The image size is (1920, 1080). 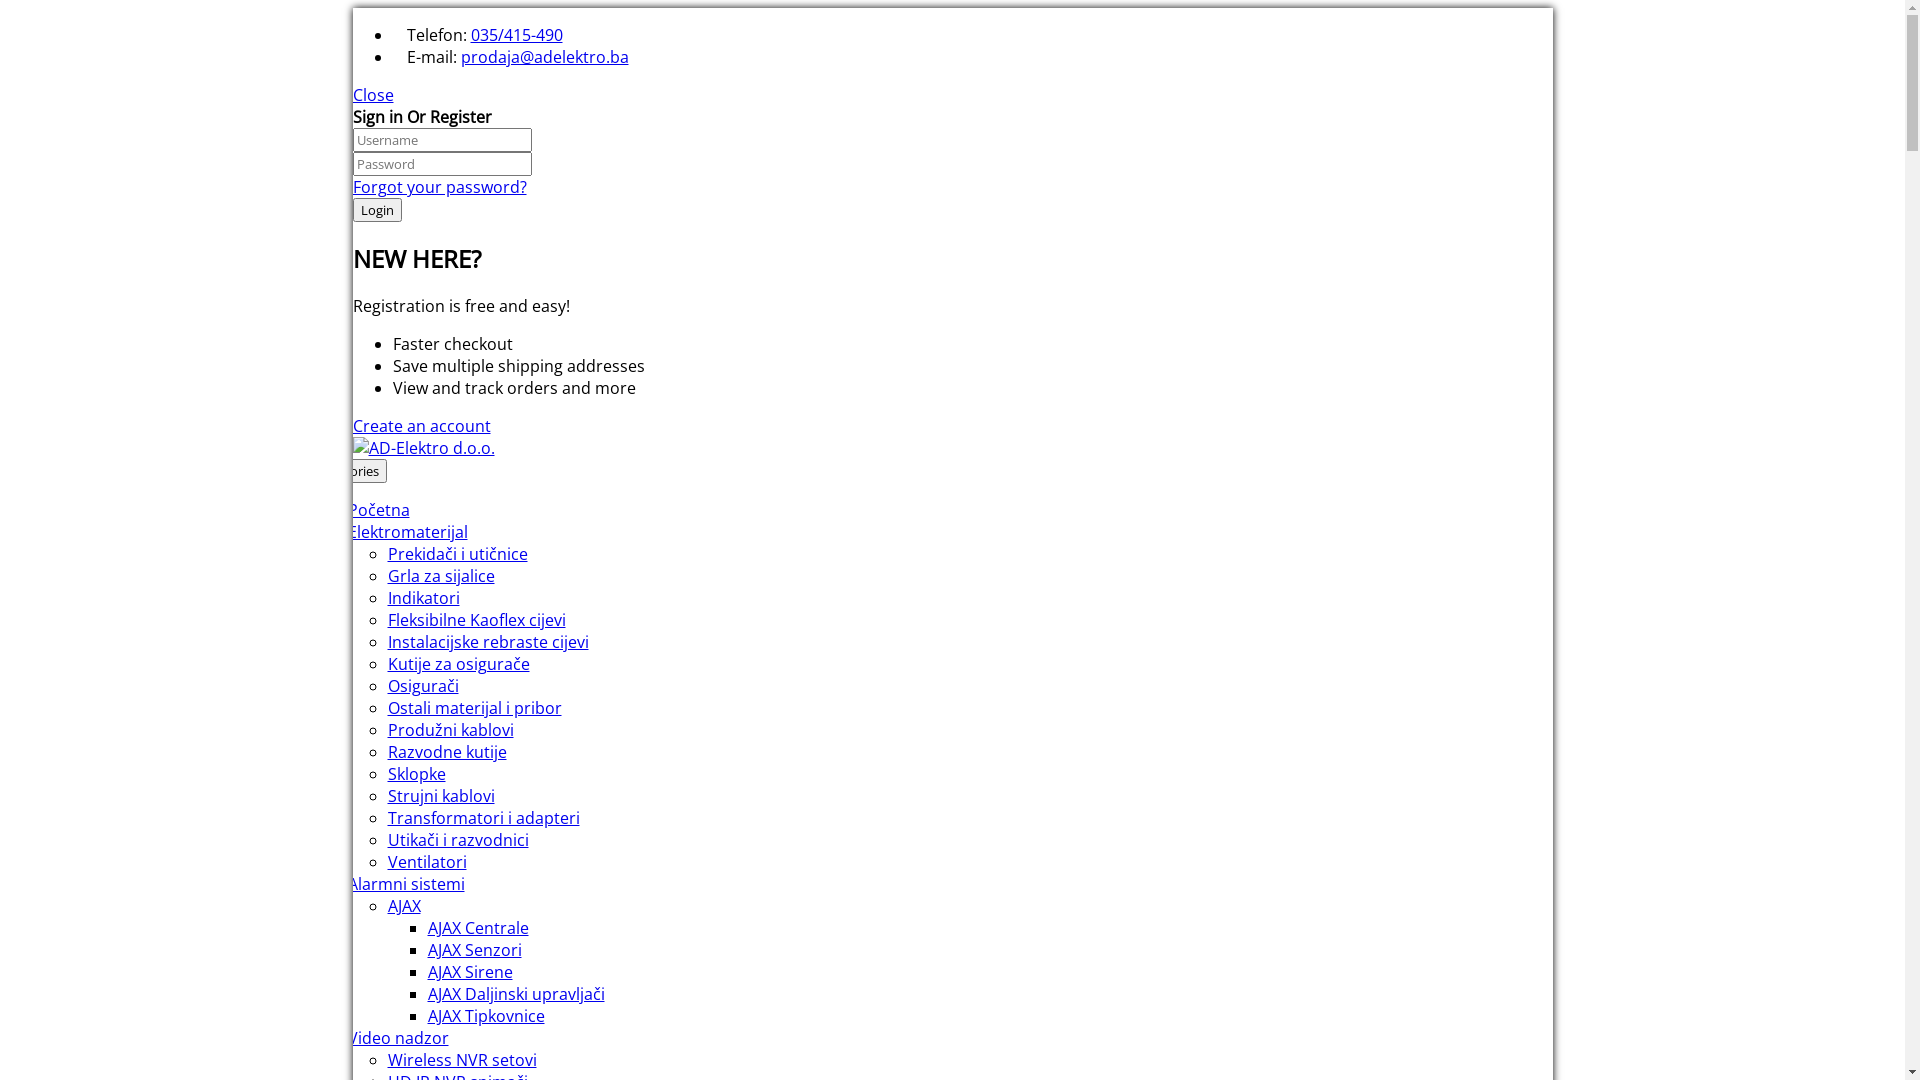 I want to click on AJAX, so click(x=404, y=906).